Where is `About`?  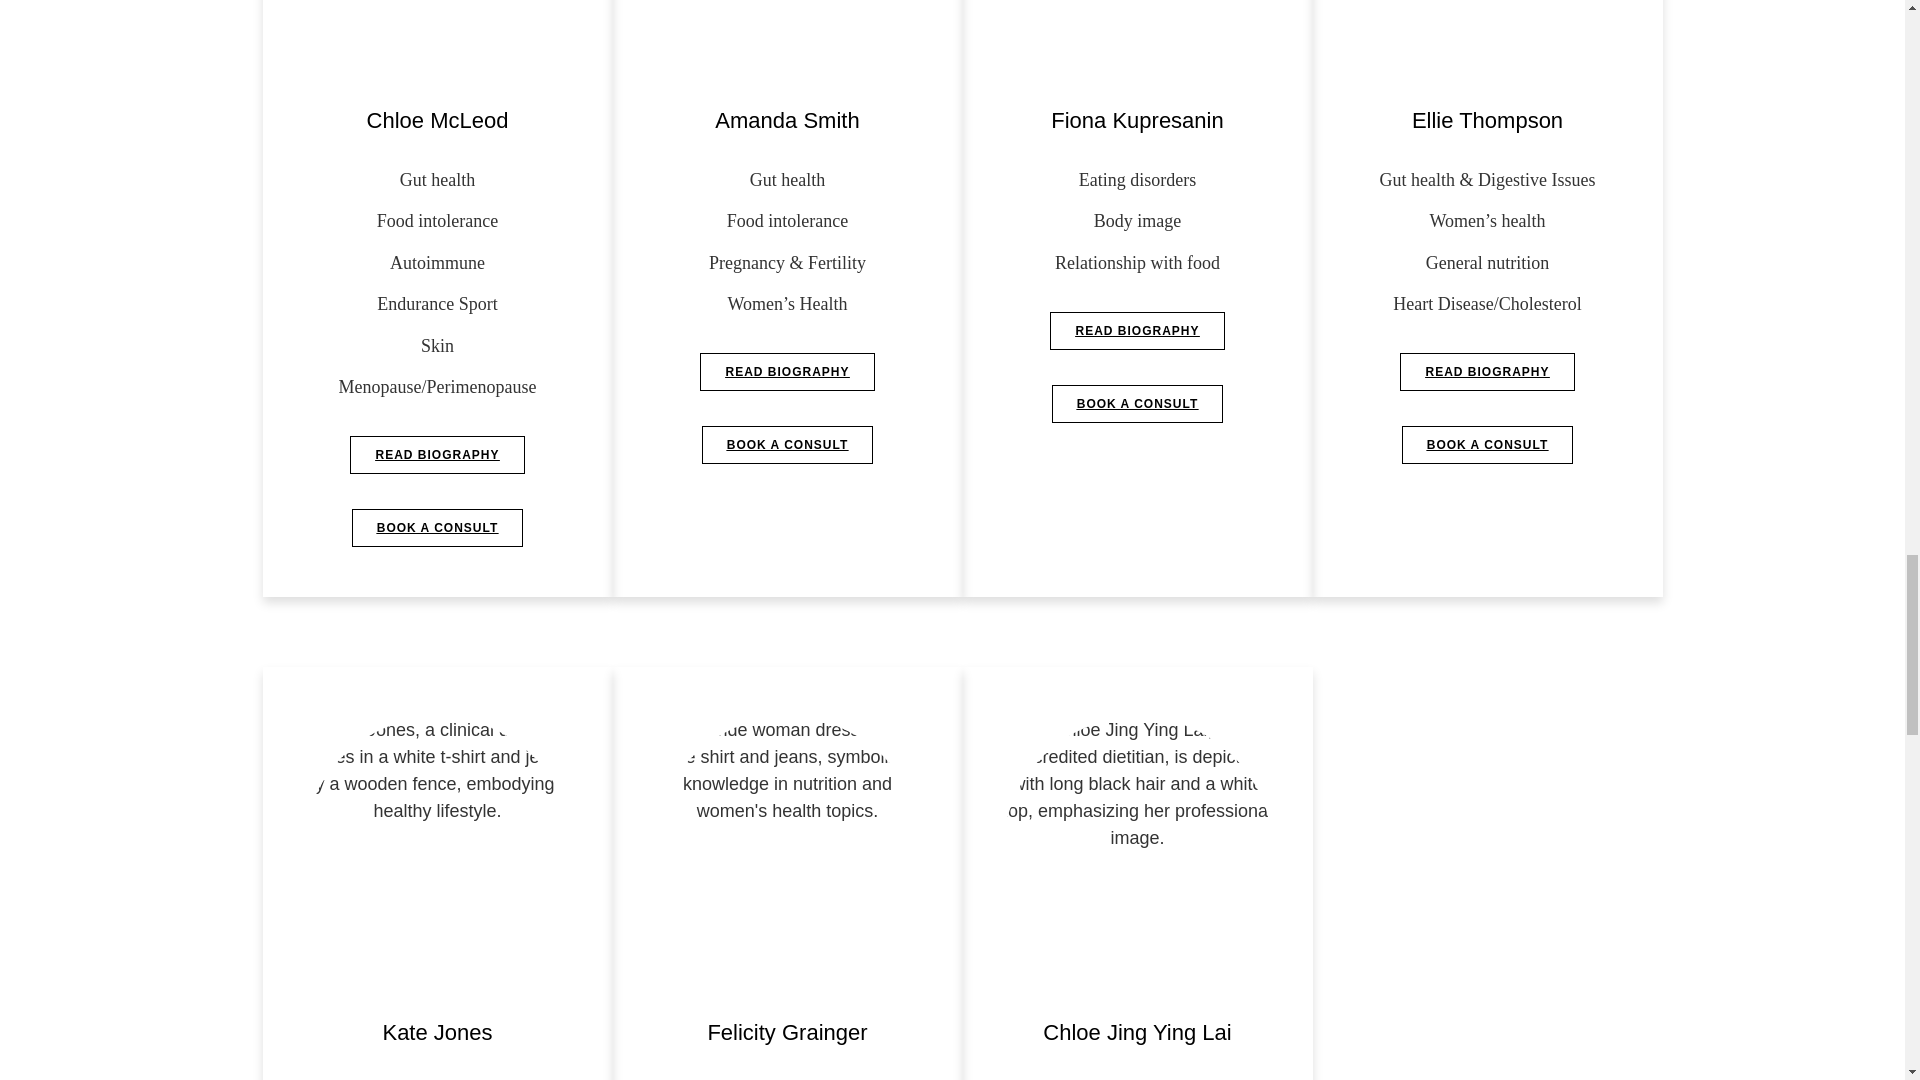 About is located at coordinates (786, 852).